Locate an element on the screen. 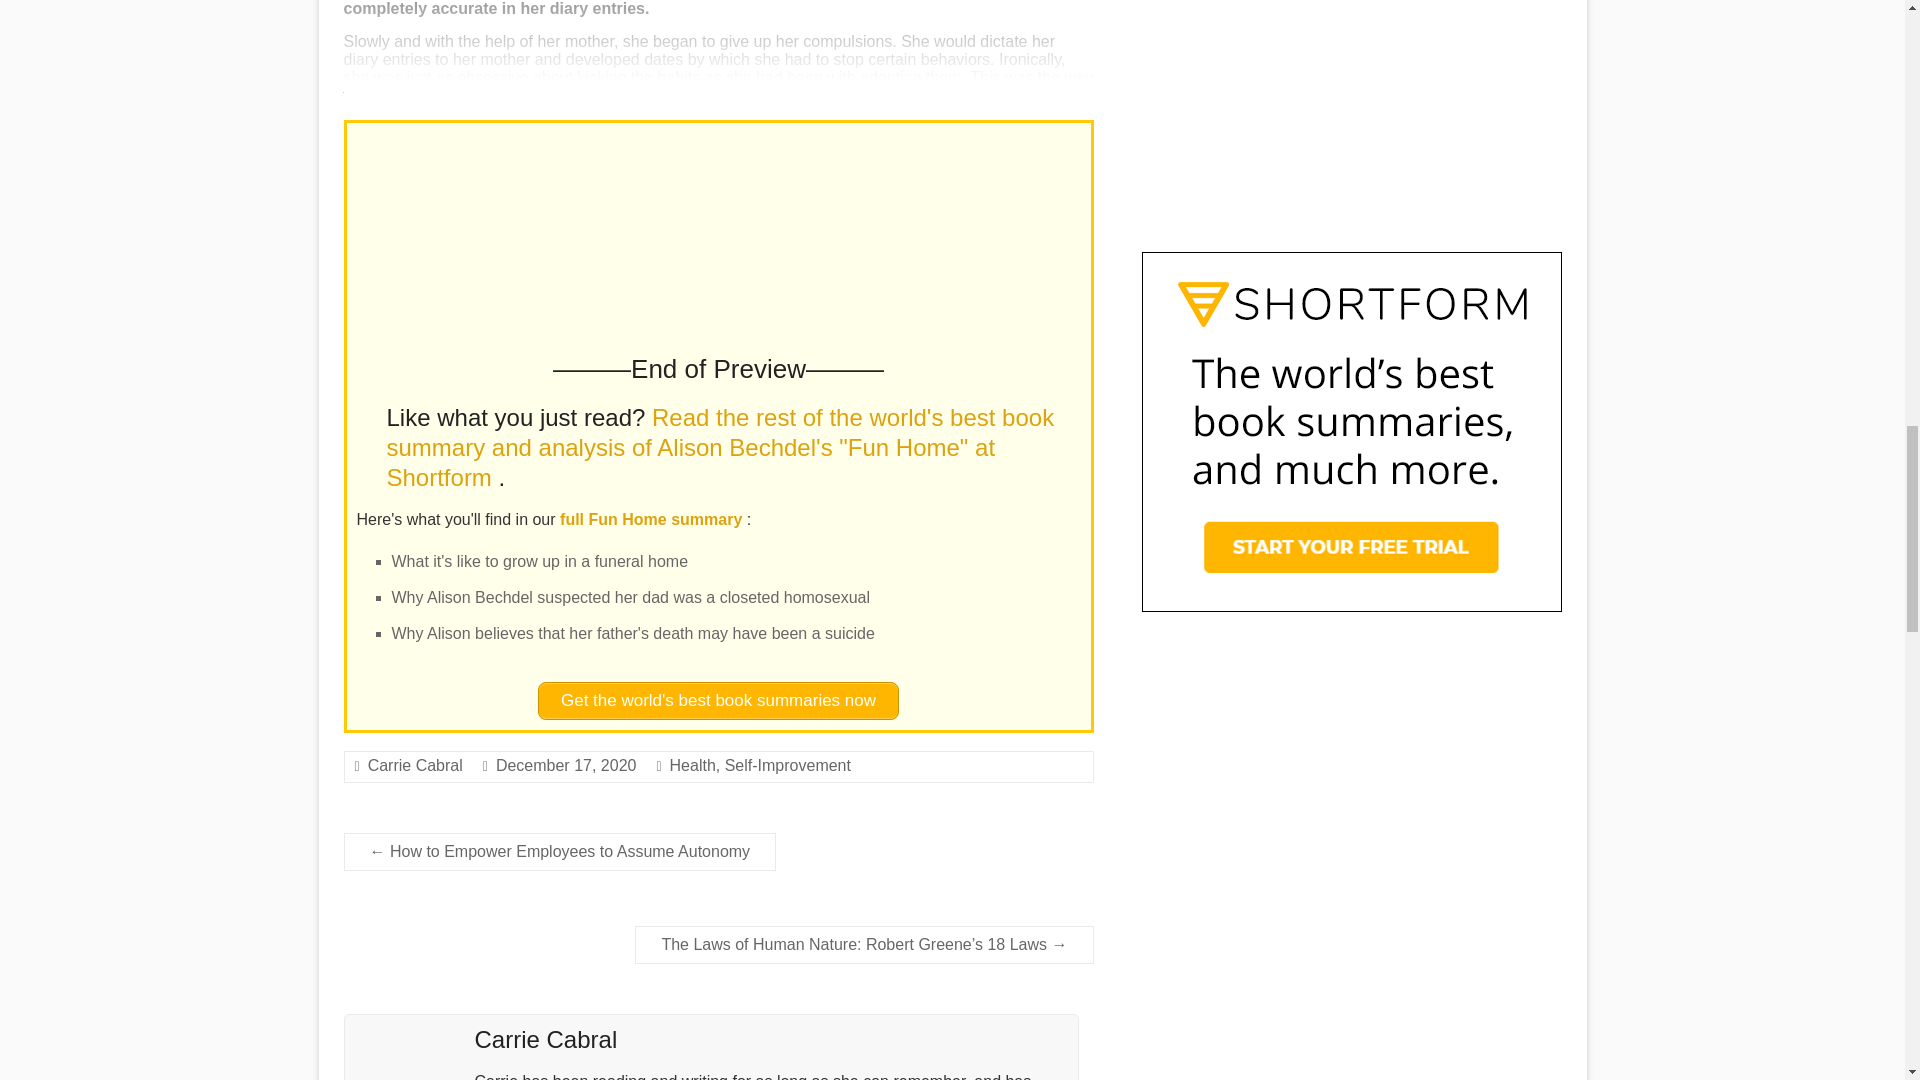 This screenshot has width=1920, height=1080. Get the world's best book summaries now is located at coordinates (718, 700).